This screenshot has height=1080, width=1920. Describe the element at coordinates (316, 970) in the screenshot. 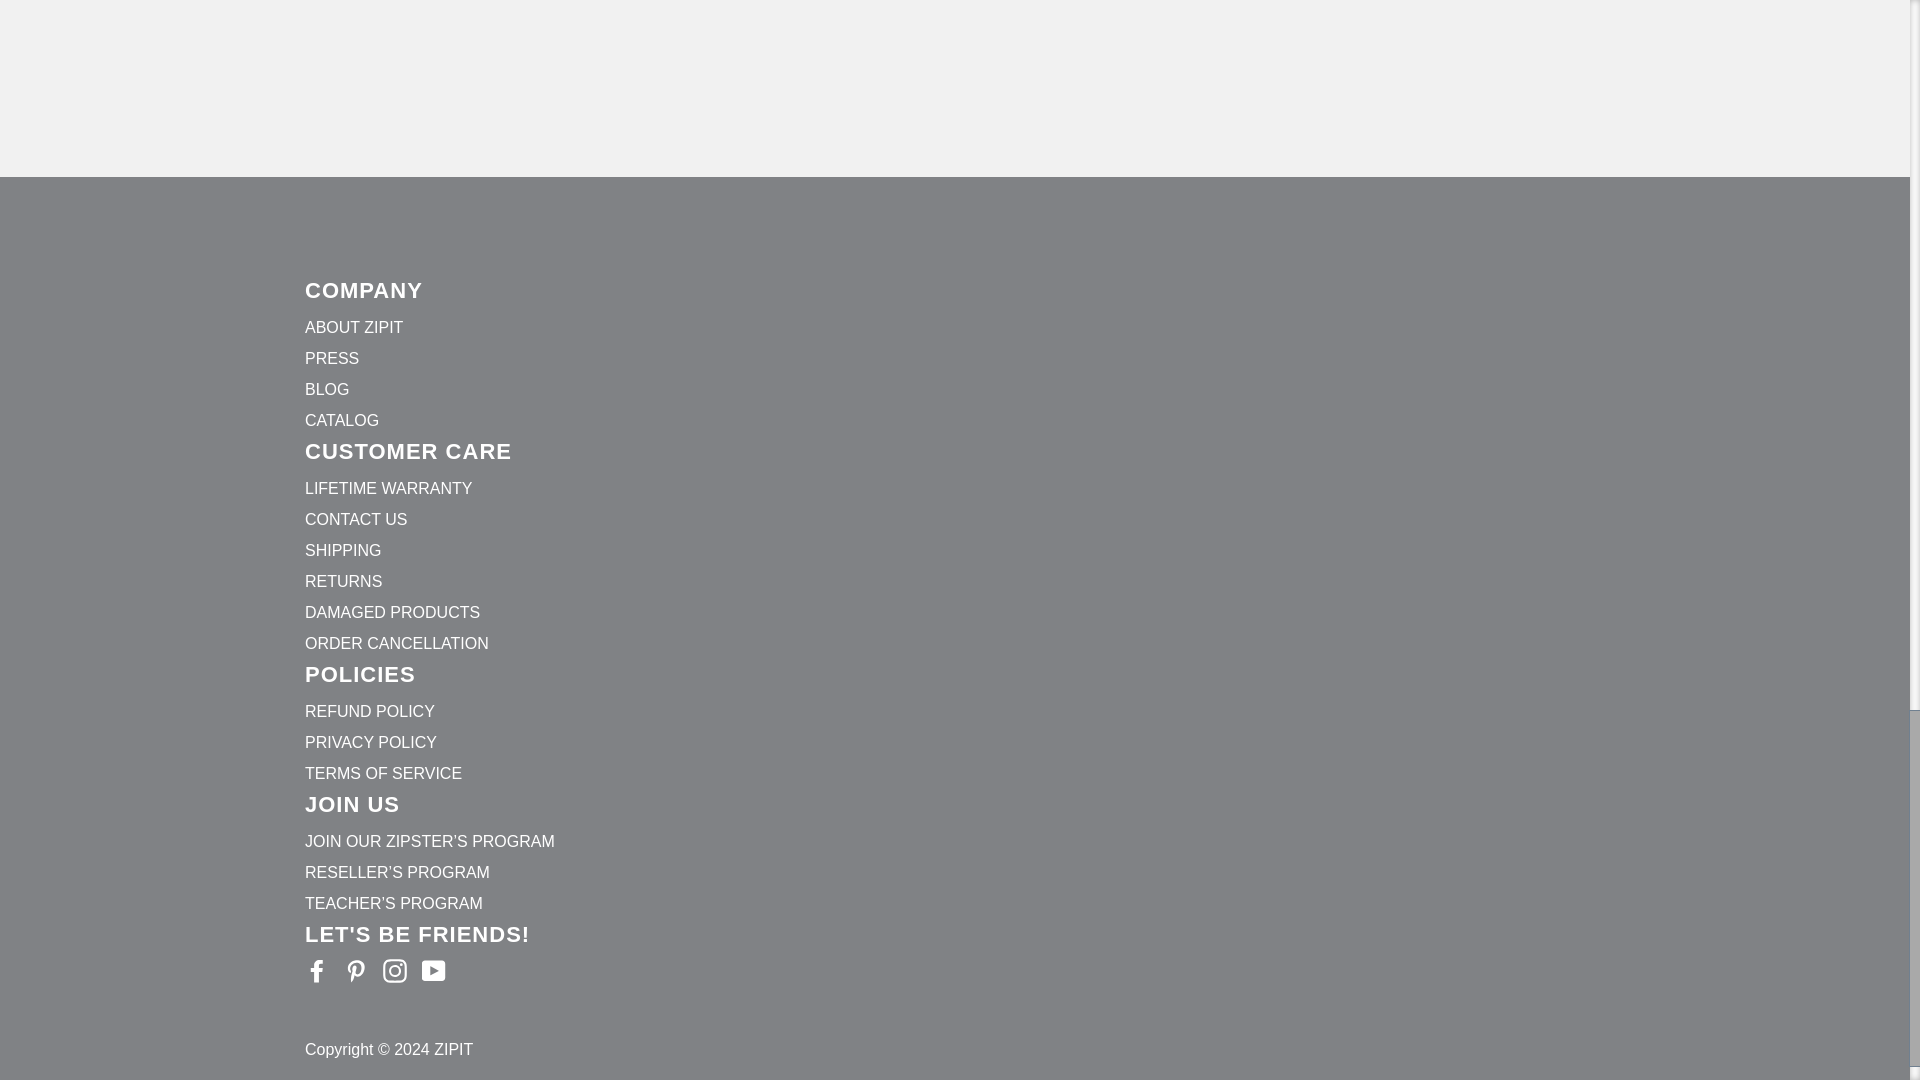

I see `ZIPIT on Facebook` at that location.